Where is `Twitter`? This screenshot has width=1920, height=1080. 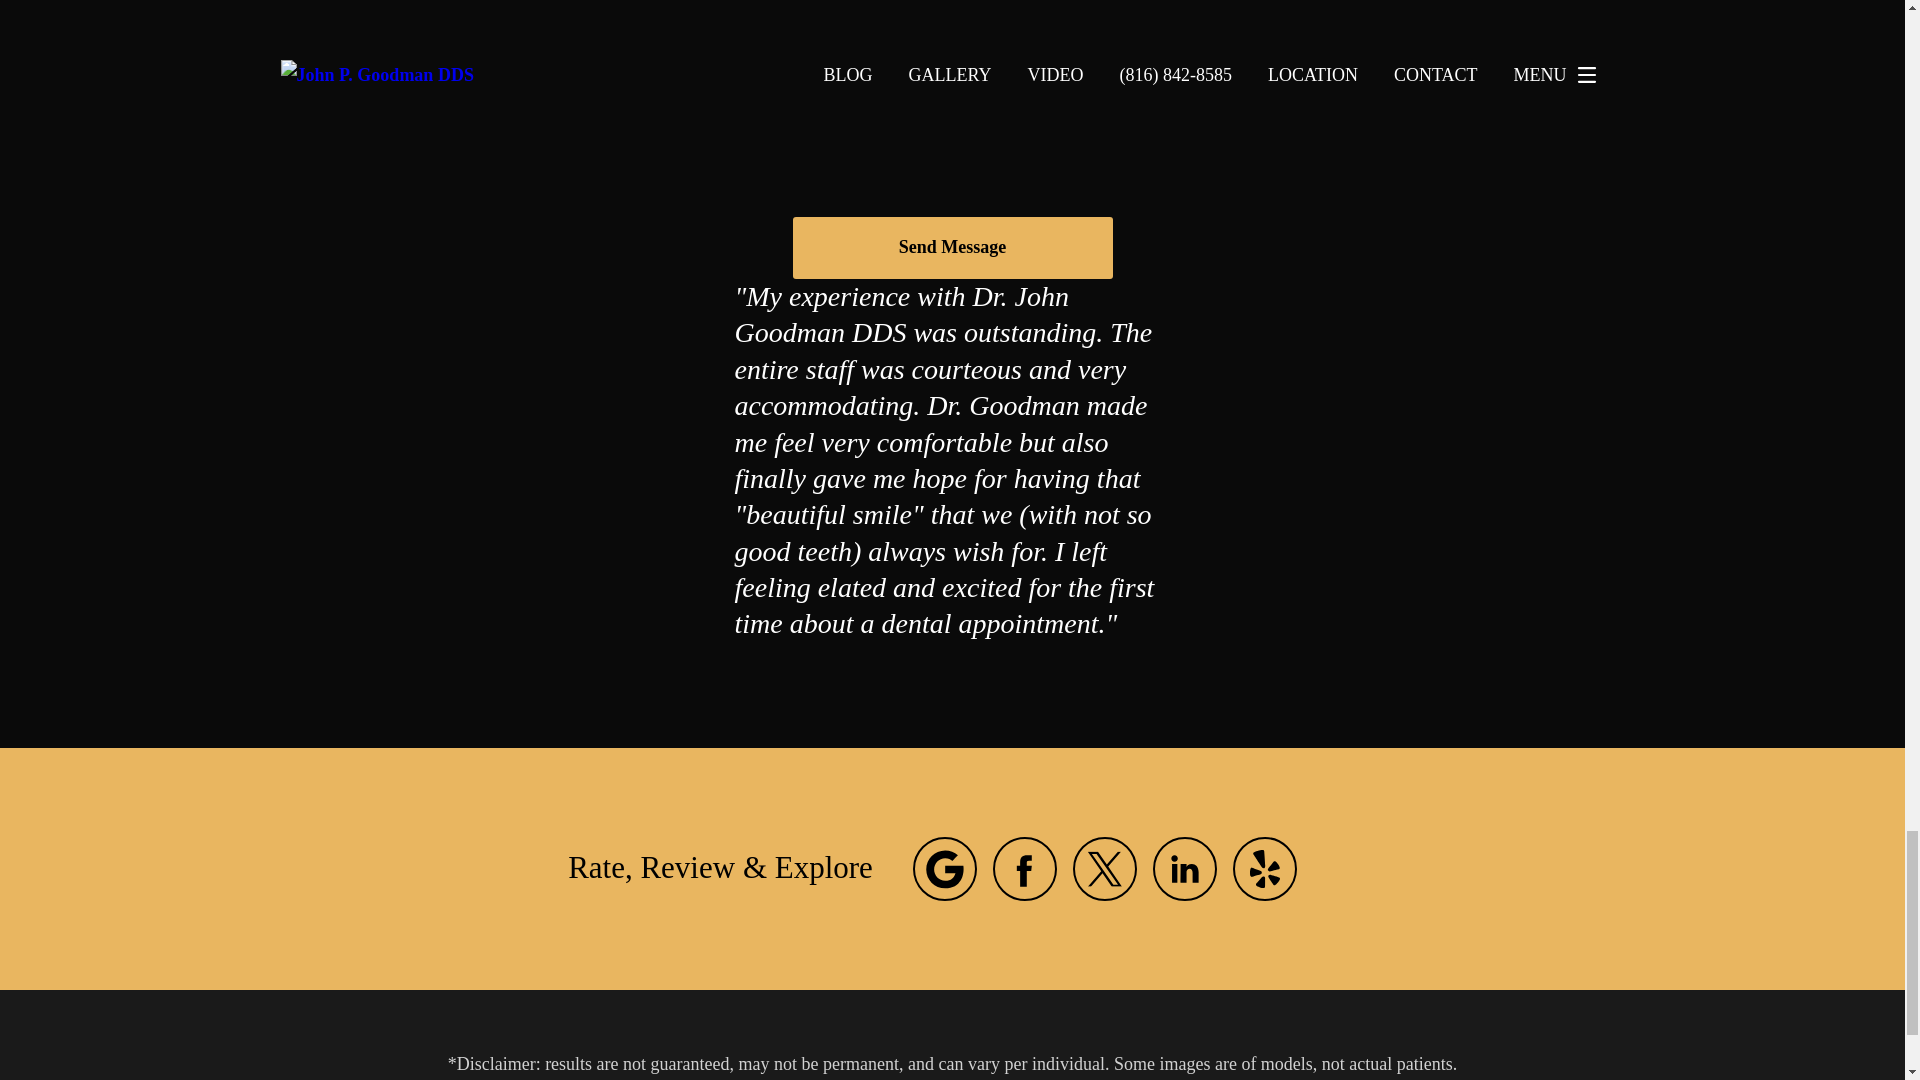
Twitter is located at coordinates (1104, 868).